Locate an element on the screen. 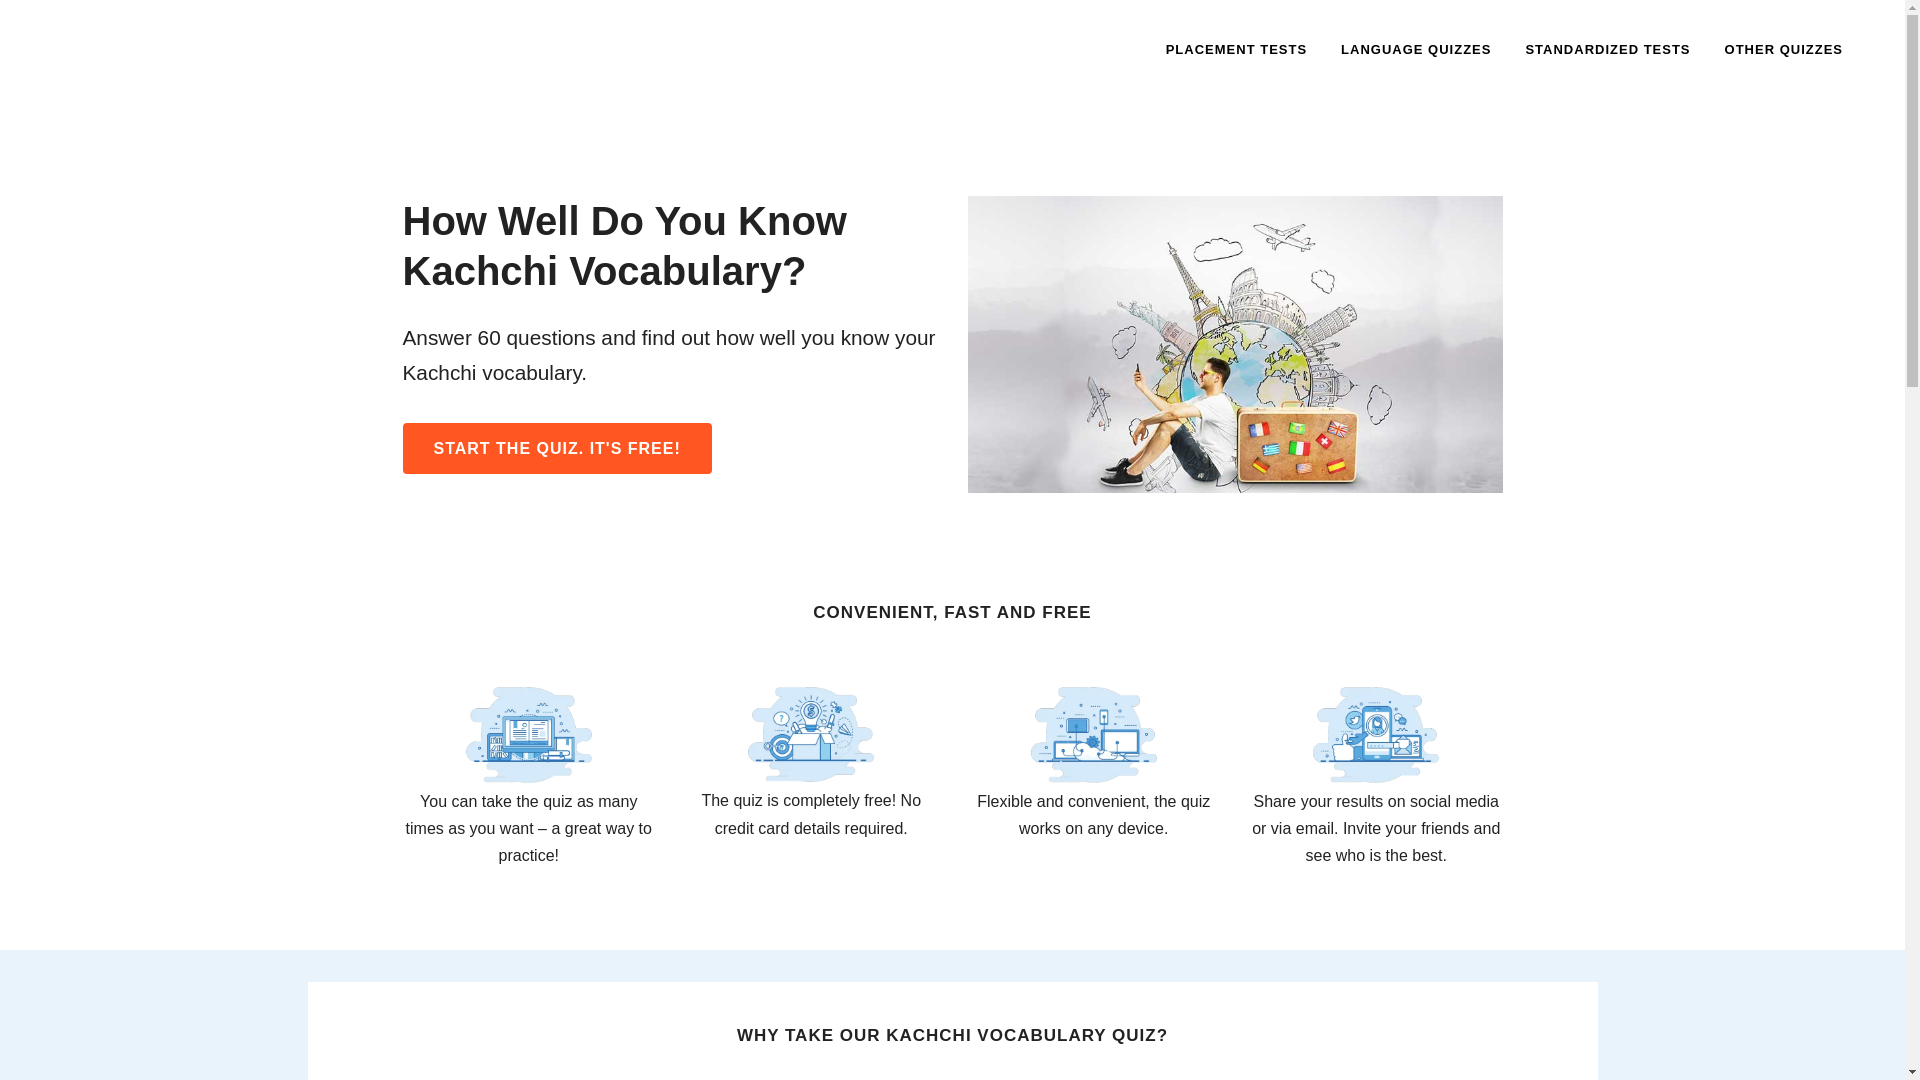  t5 is located at coordinates (1094, 734).